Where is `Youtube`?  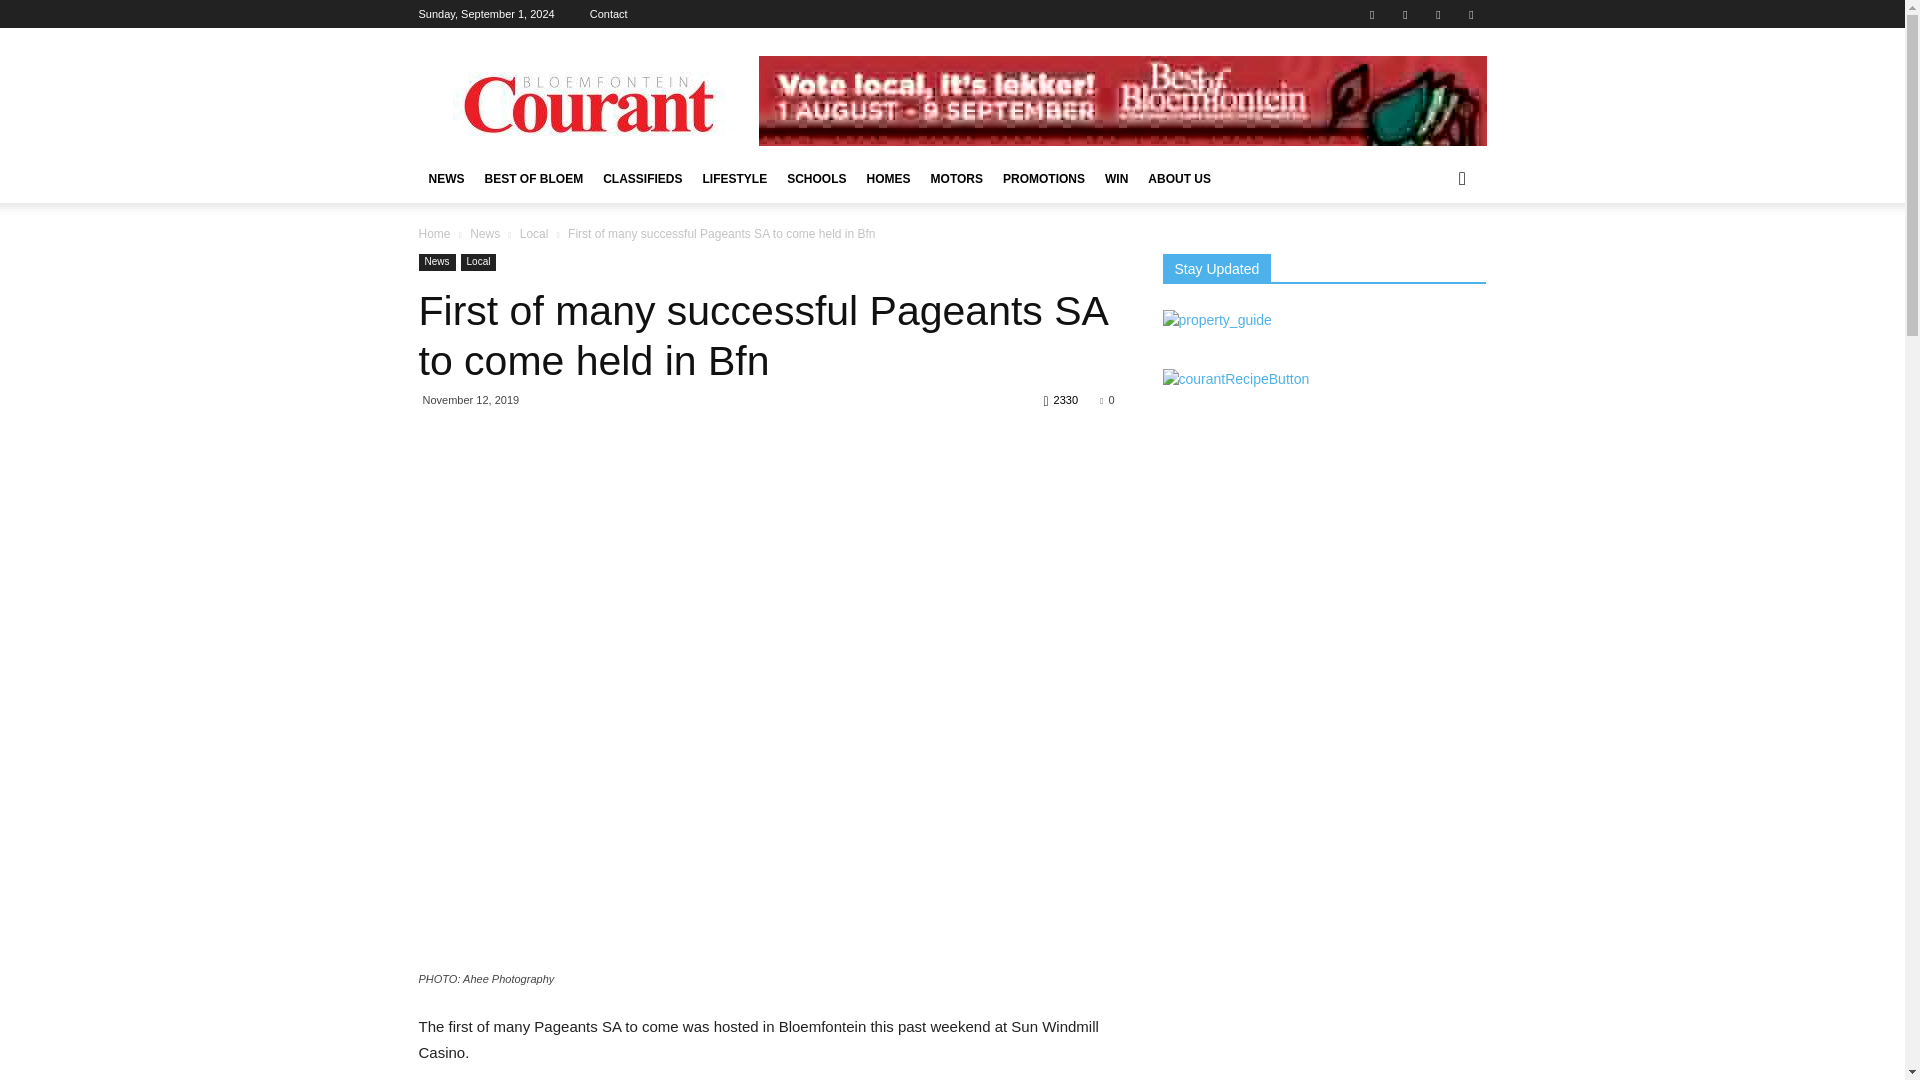 Youtube is located at coordinates (1470, 14).